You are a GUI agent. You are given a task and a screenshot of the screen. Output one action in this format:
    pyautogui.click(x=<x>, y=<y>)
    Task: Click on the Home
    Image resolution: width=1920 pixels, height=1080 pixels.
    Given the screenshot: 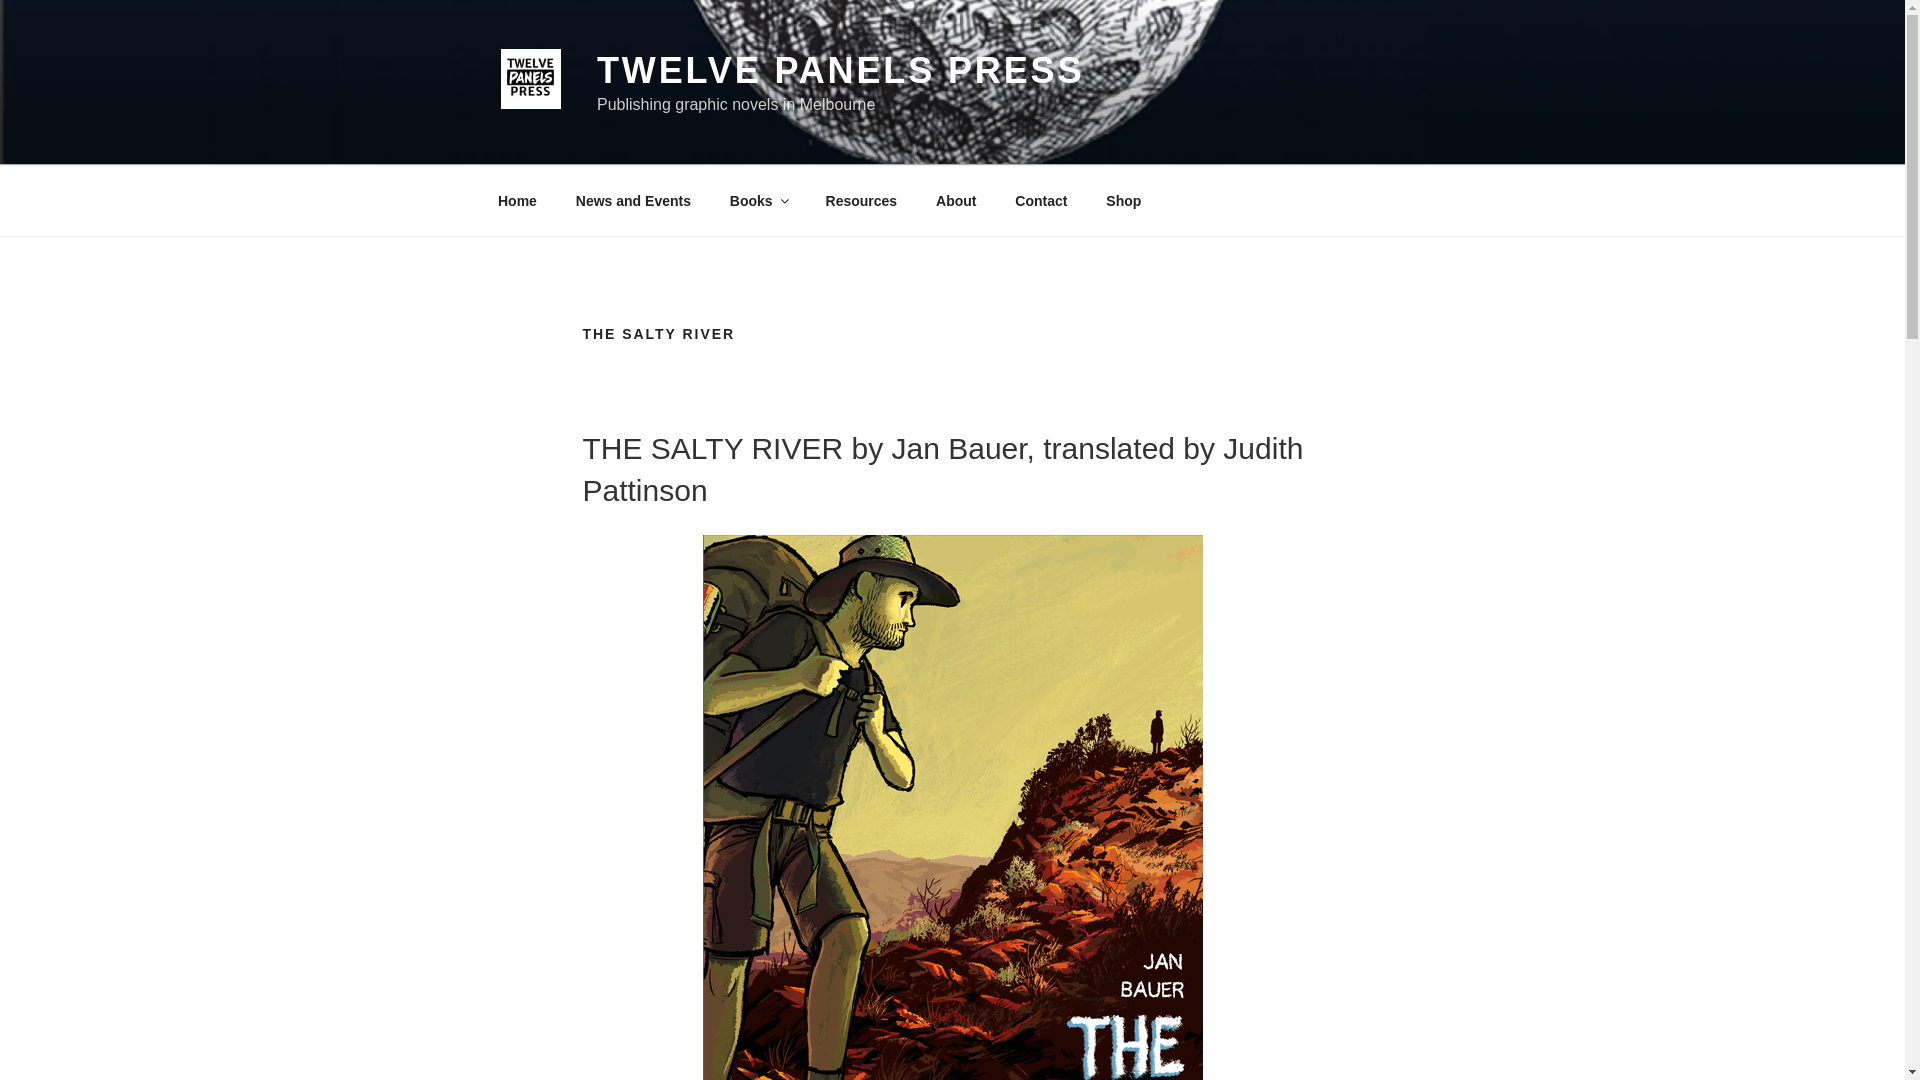 What is the action you would take?
    pyautogui.click(x=517, y=200)
    